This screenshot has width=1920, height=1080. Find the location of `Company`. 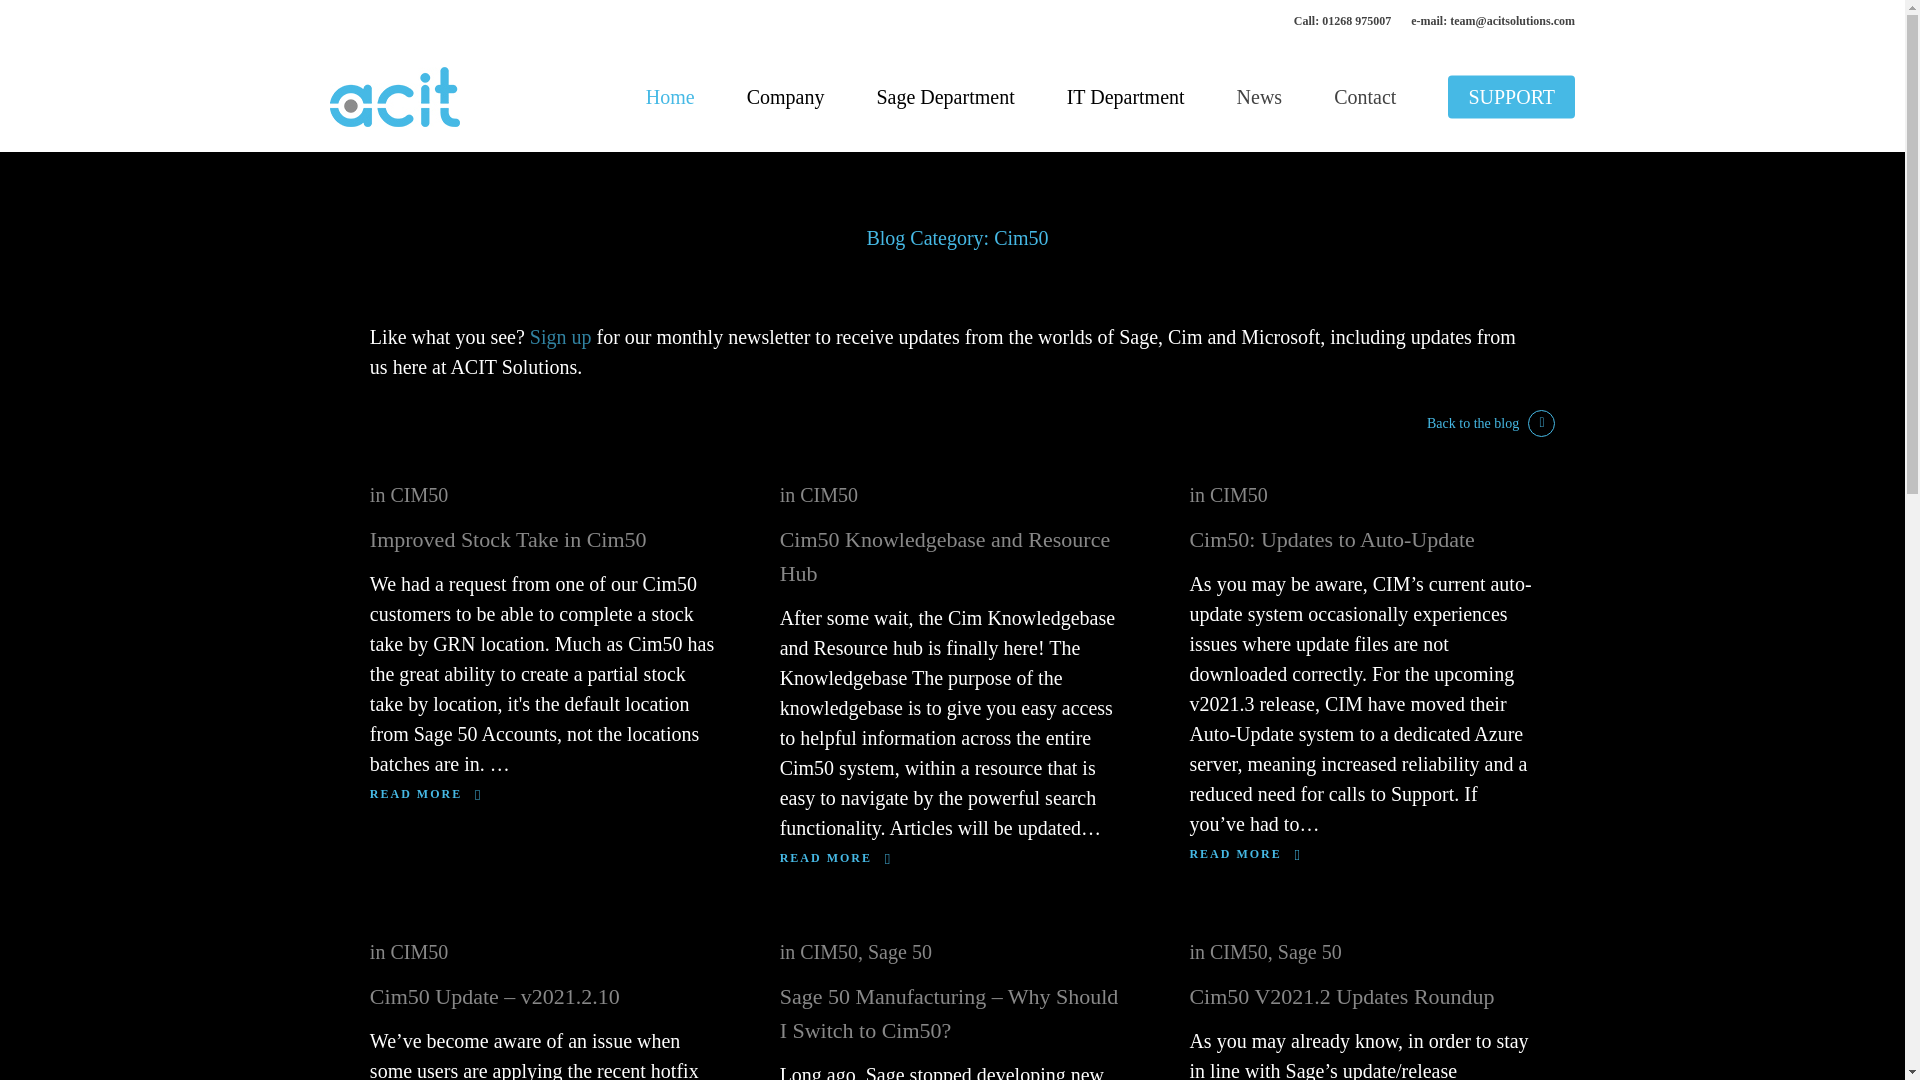

Company is located at coordinates (786, 97).